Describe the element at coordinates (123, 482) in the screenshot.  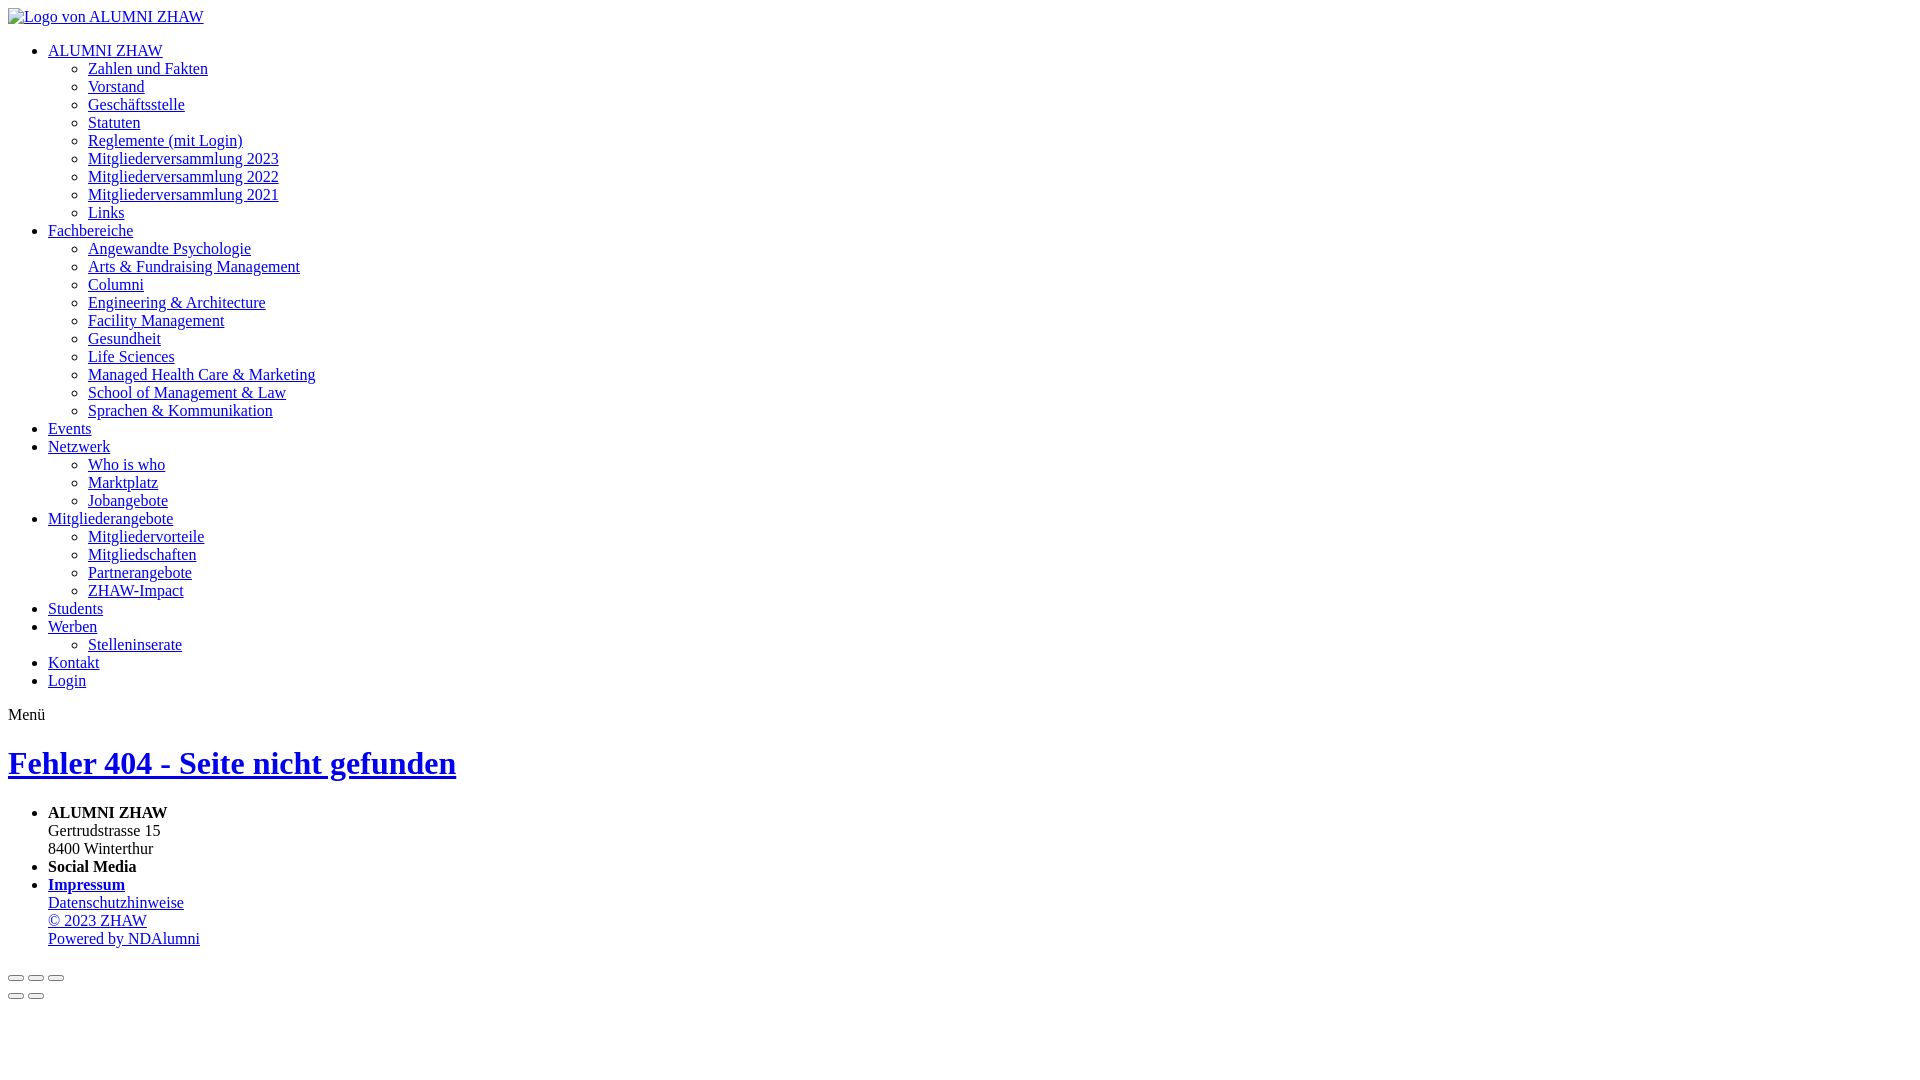
I see `Marktplatz` at that location.